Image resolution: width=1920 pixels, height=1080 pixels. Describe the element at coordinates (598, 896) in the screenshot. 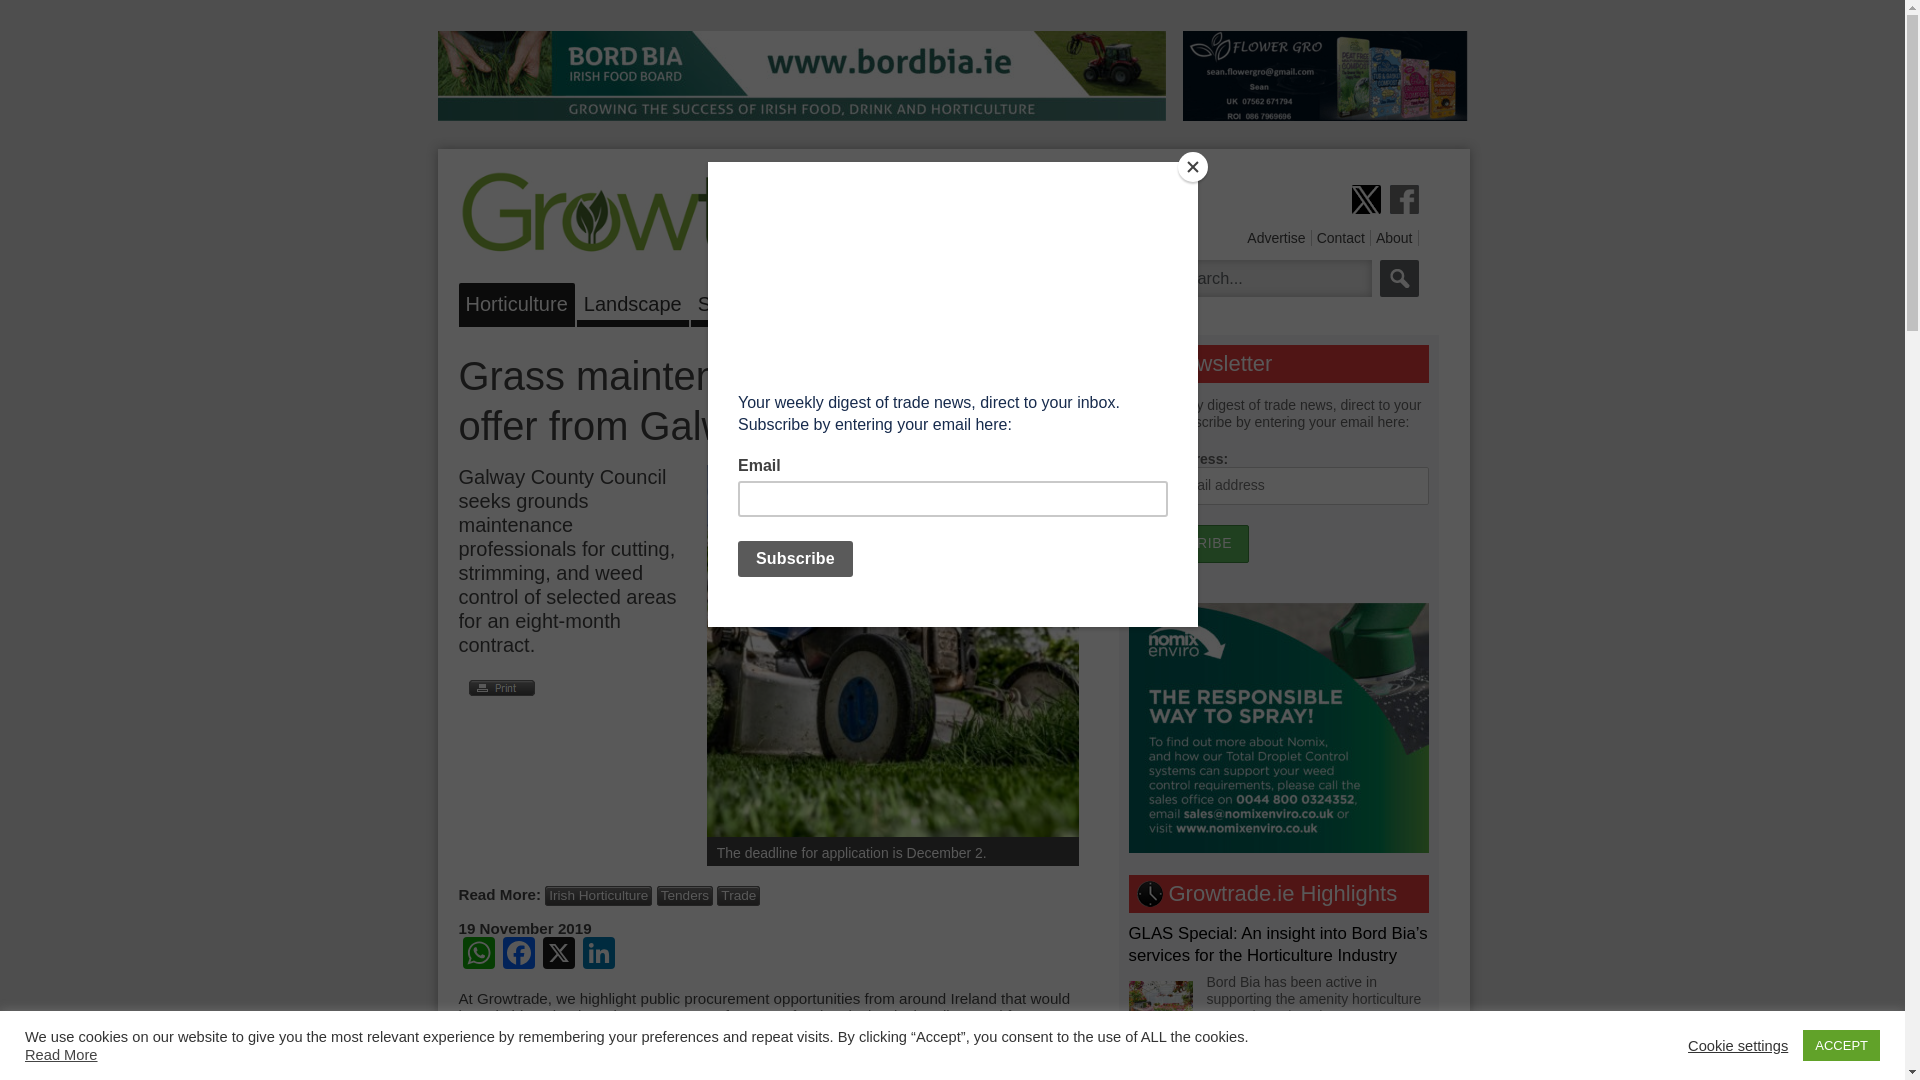

I see `Irish Horticulture` at that location.